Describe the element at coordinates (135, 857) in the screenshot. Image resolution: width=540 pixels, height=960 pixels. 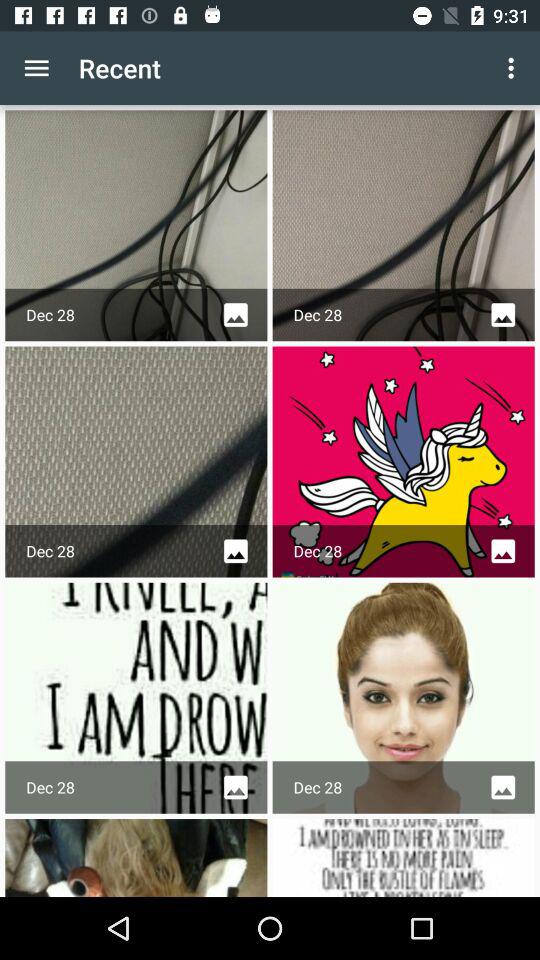
I see `select the image which is at the extreme bottom  left hand side` at that location.